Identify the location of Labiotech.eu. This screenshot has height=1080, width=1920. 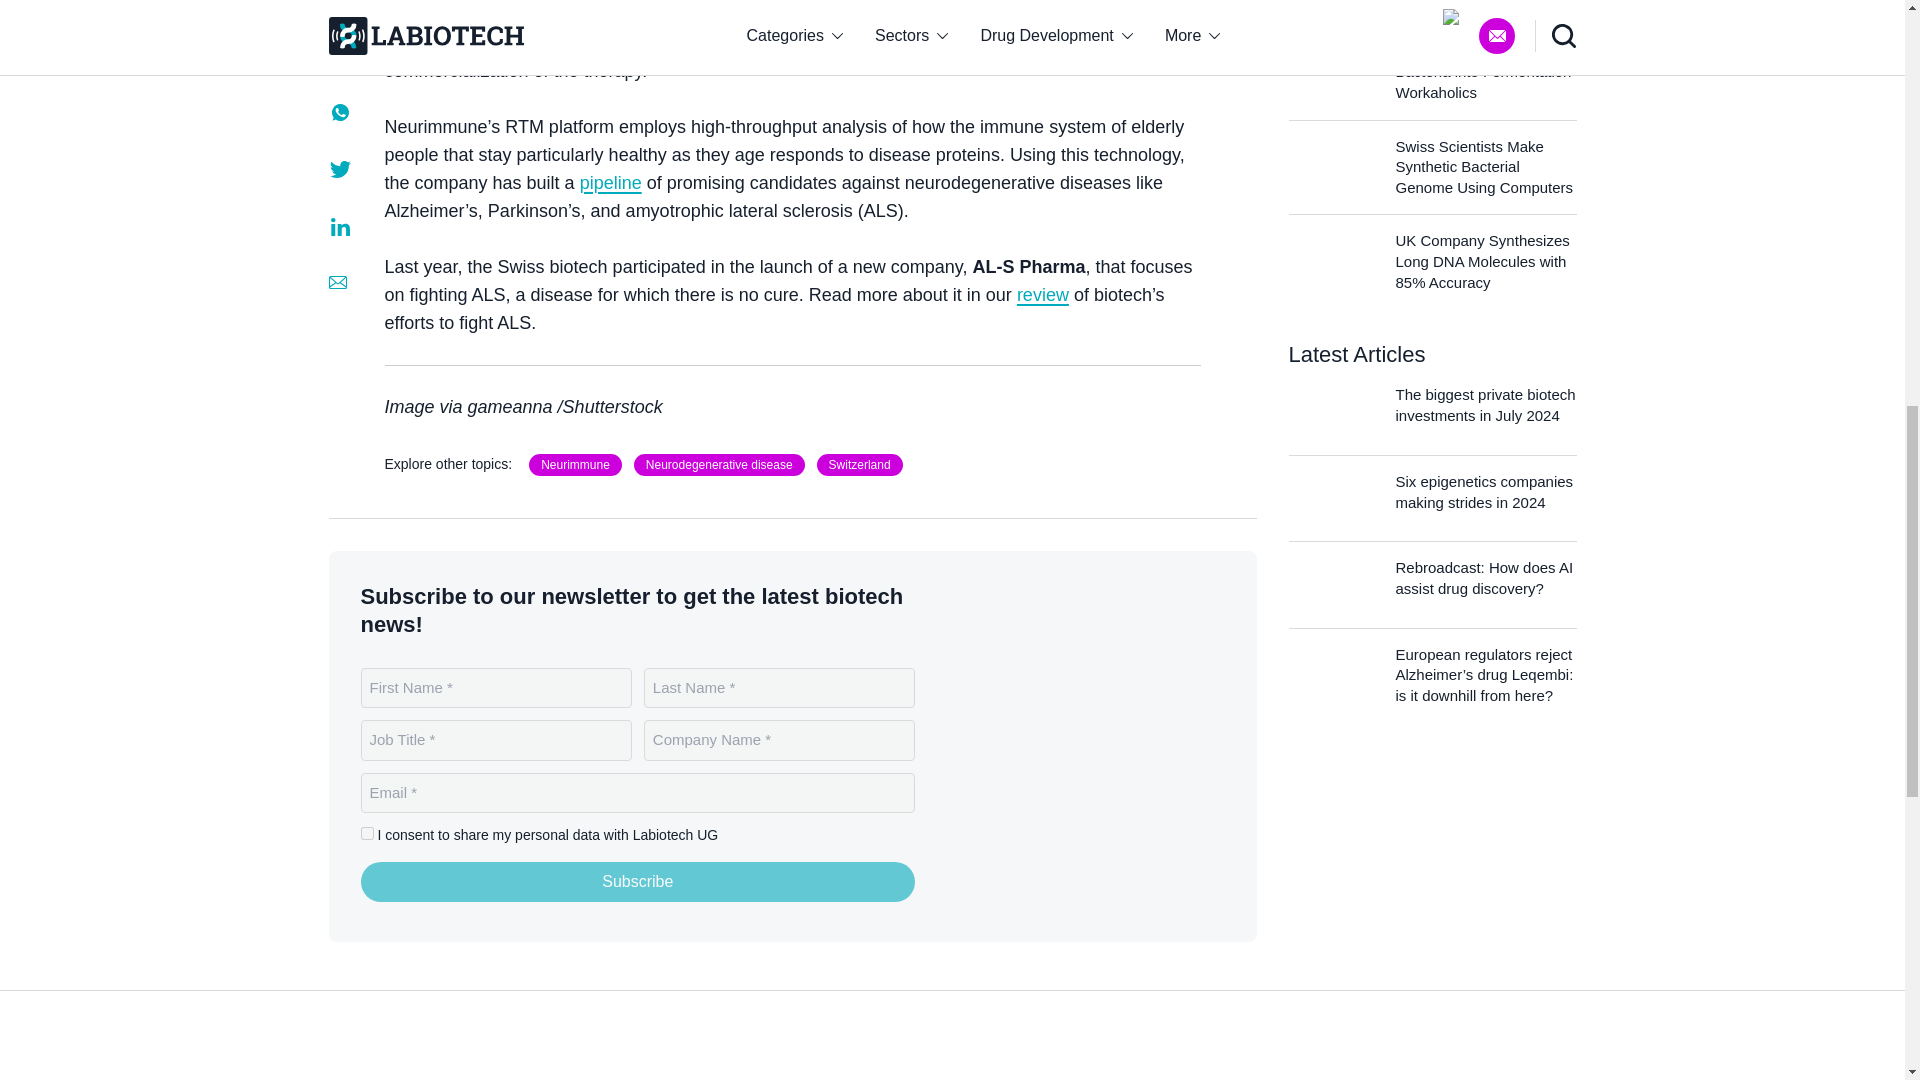
(1100, 745).